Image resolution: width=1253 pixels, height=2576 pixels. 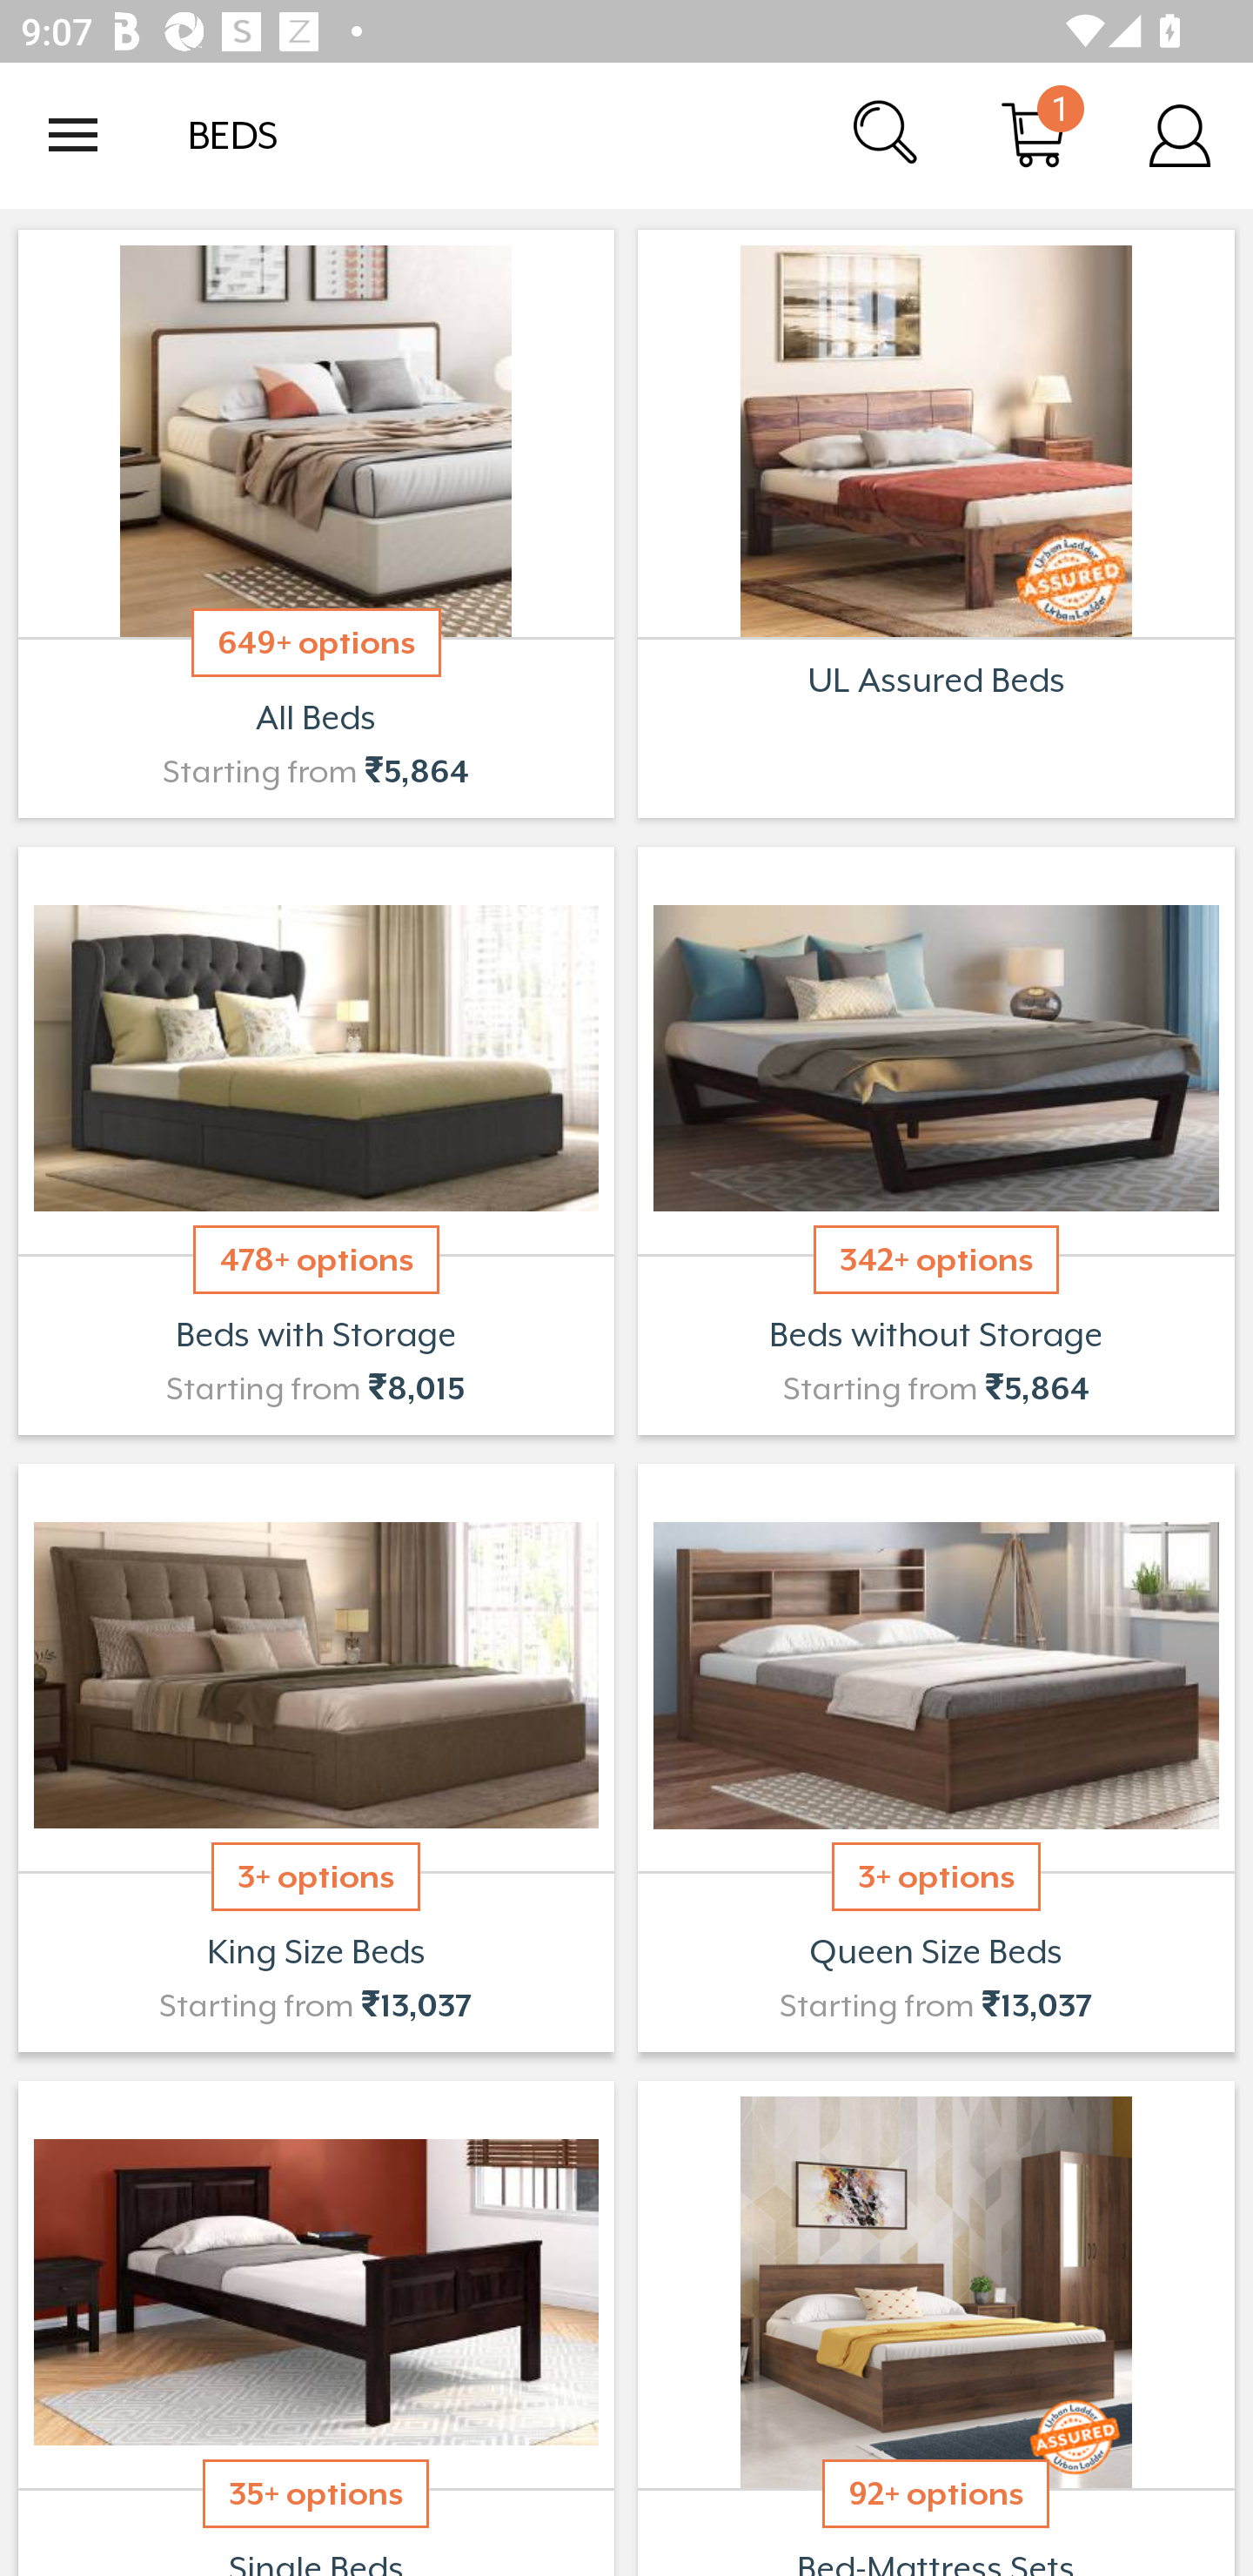 I want to click on 3+ options Queen Size Beds Starting from  ₹13,037, so click(x=936, y=1758).